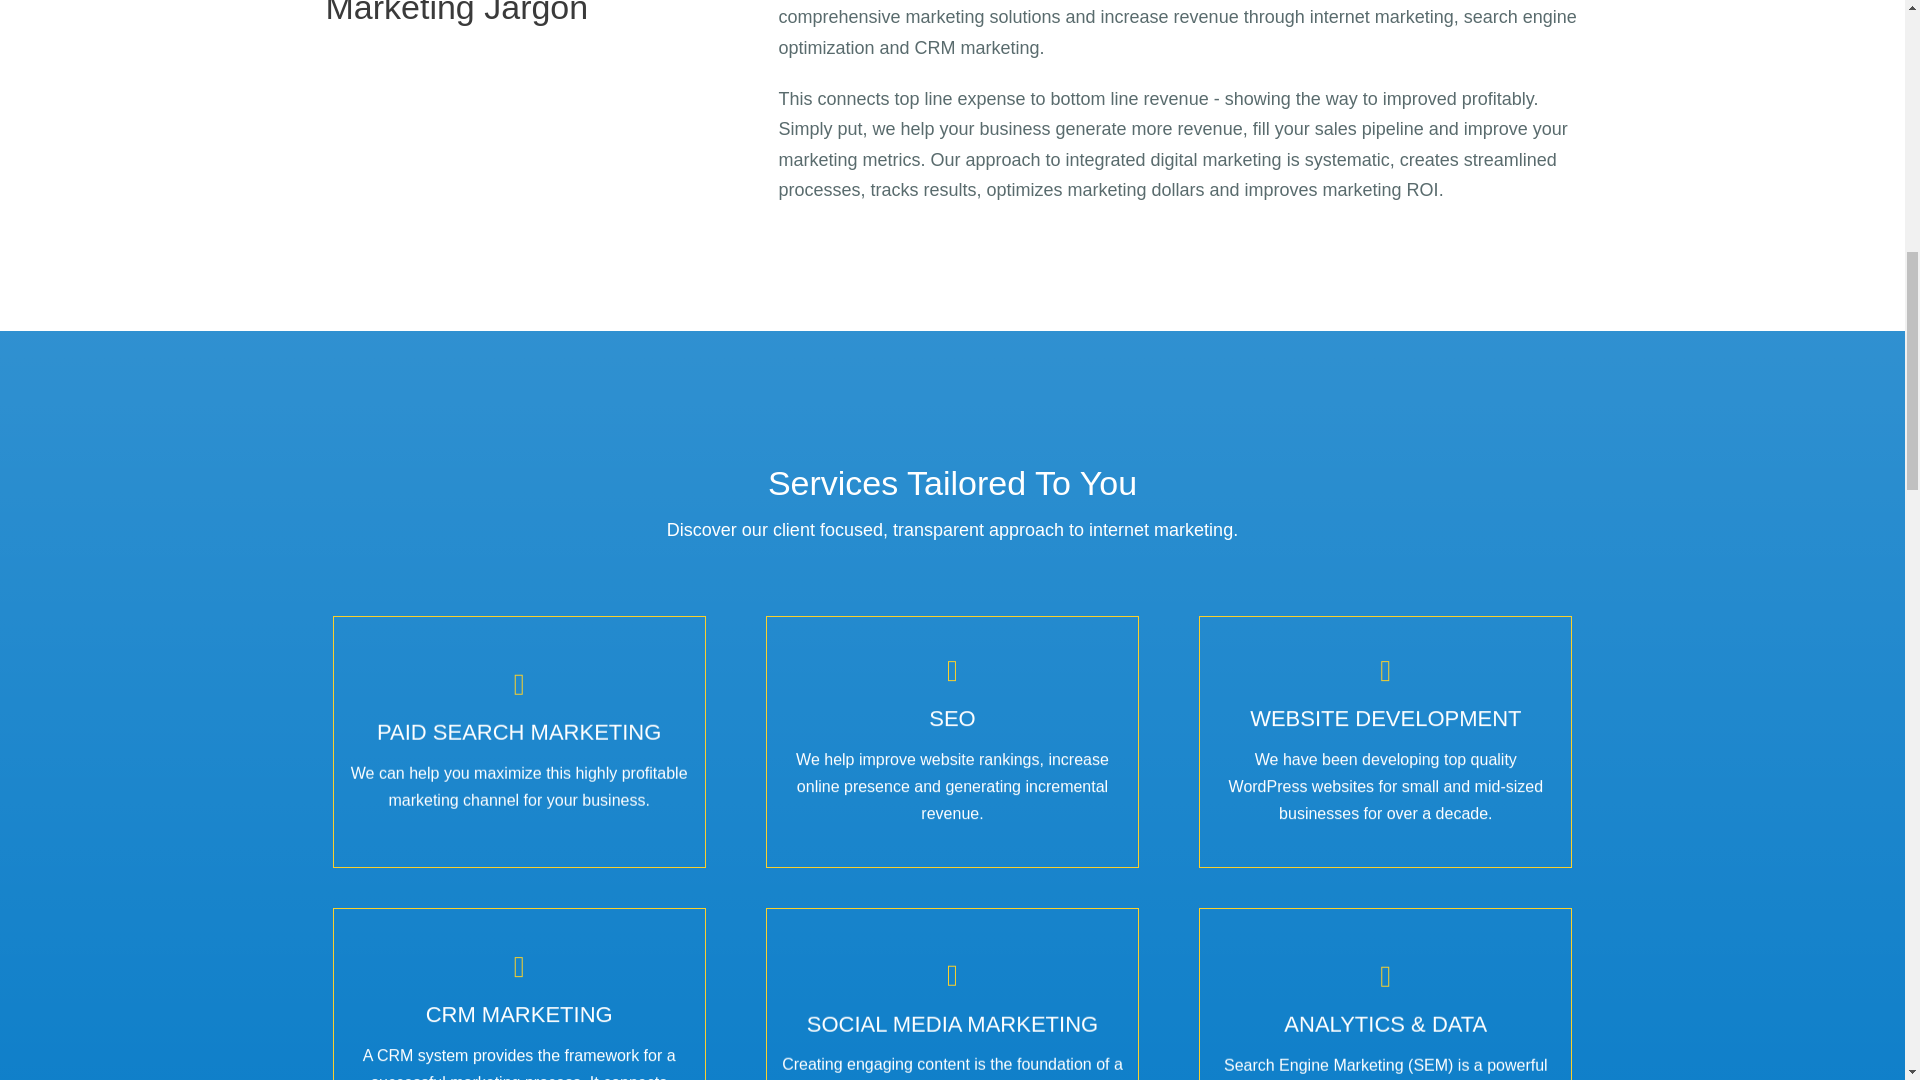 This screenshot has width=1920, height=1080. I want to click on Learn More, so click(519, 808).